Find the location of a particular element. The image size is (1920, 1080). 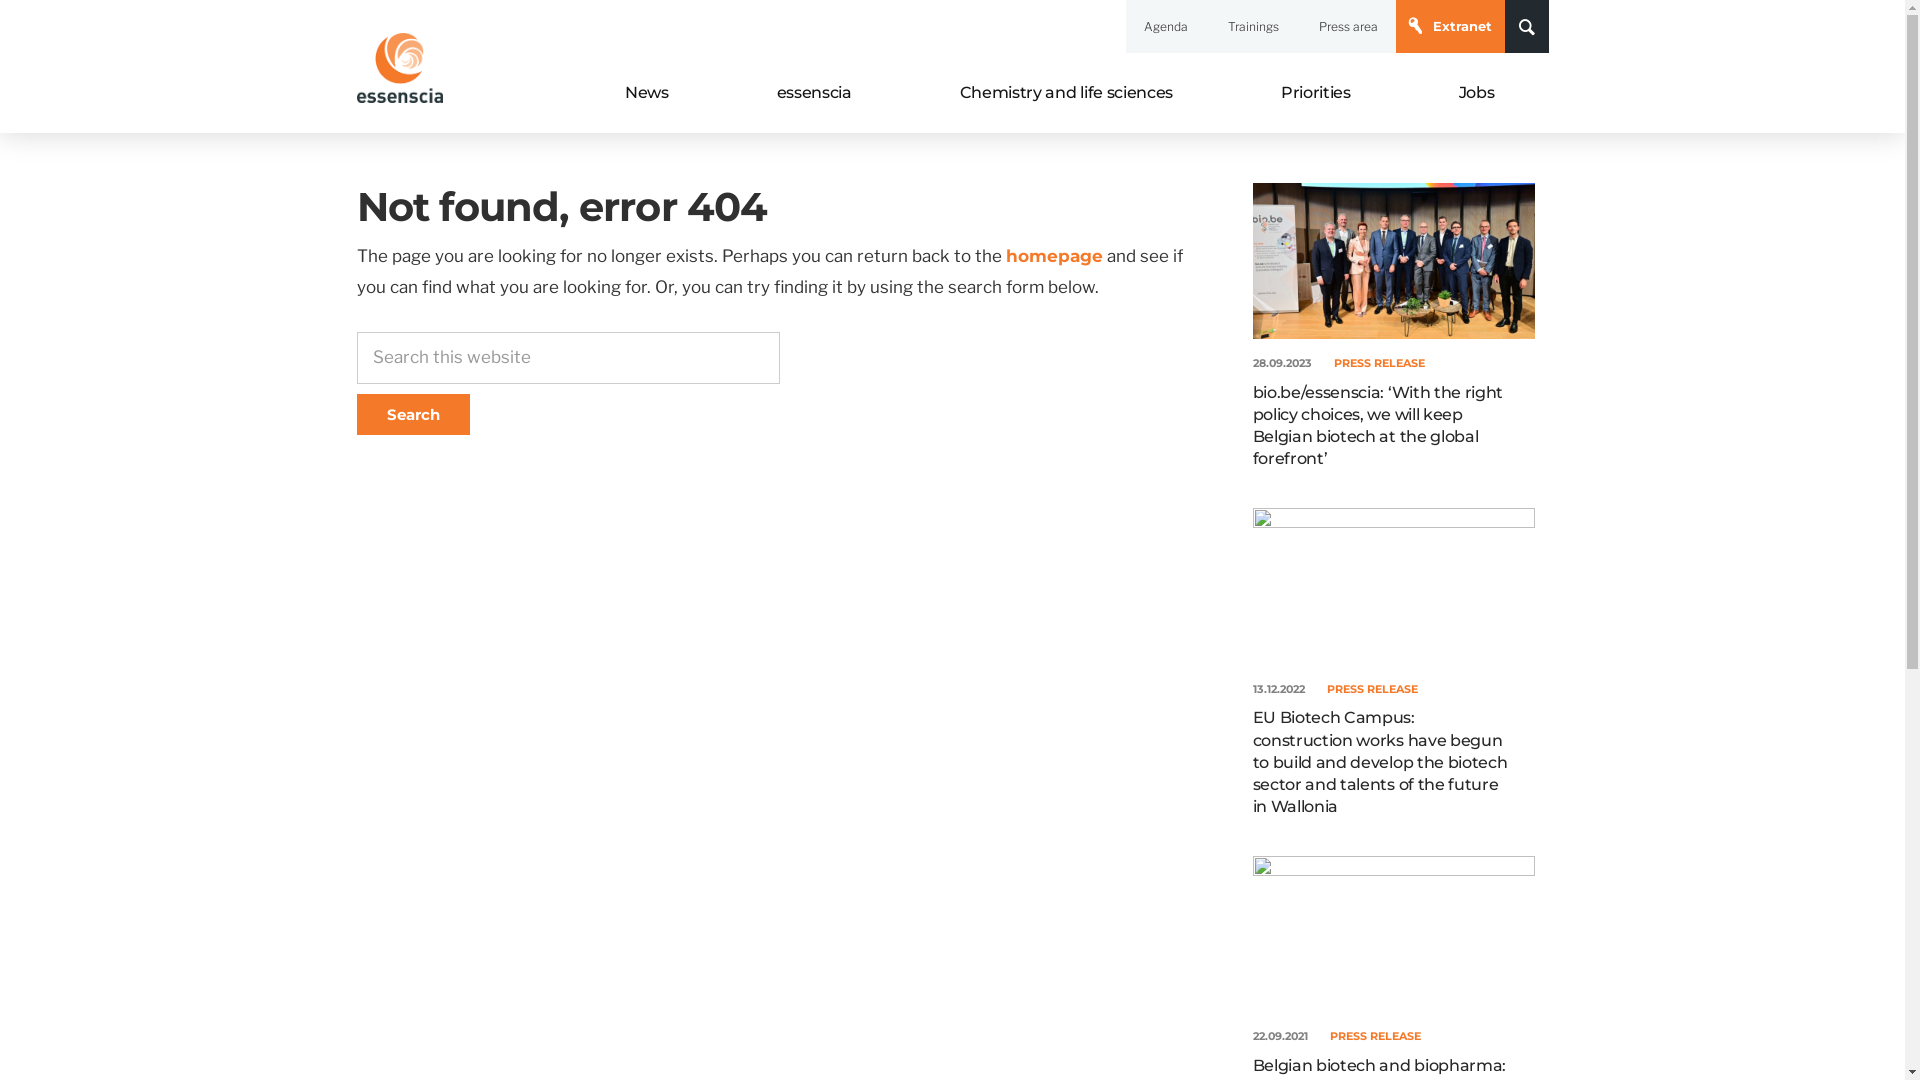

News is located at coordinates (647, 93).